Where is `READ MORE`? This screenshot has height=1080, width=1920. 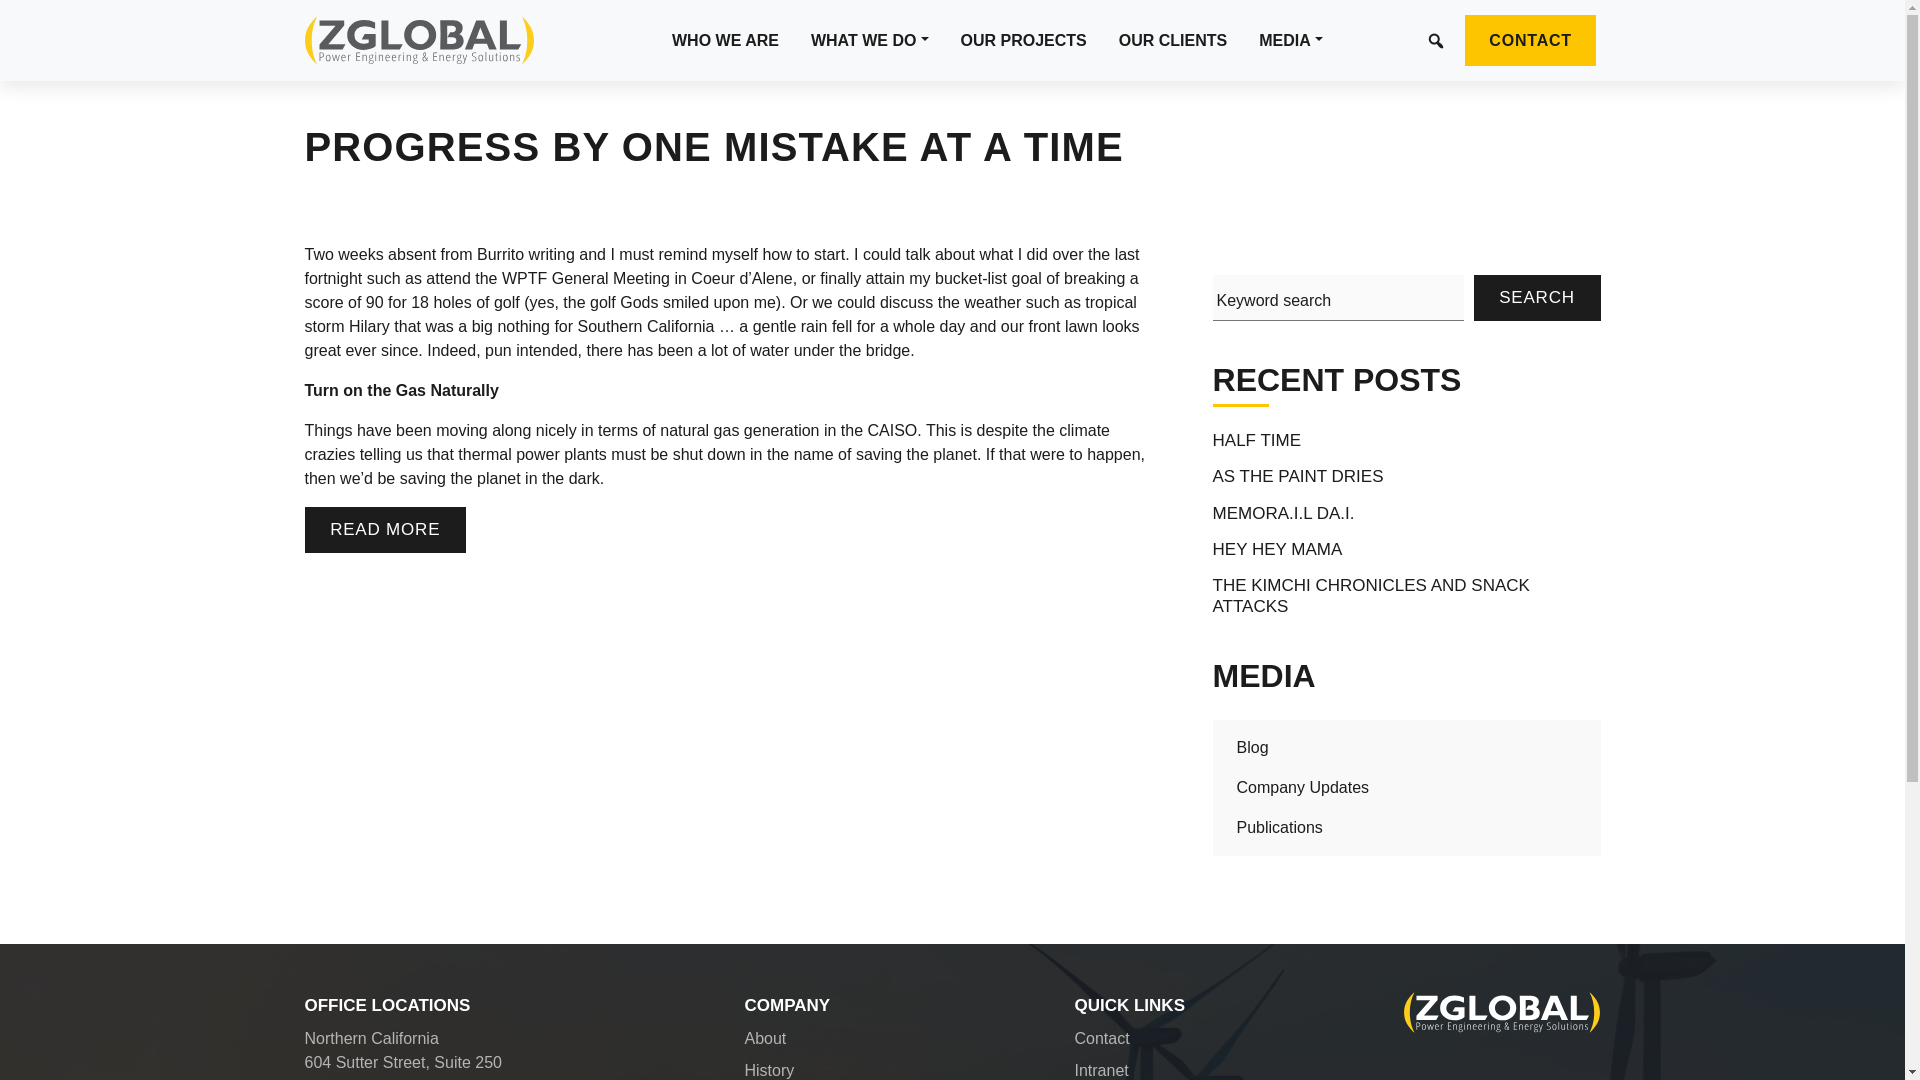 READ MORE is located at coordinates (384, 529).